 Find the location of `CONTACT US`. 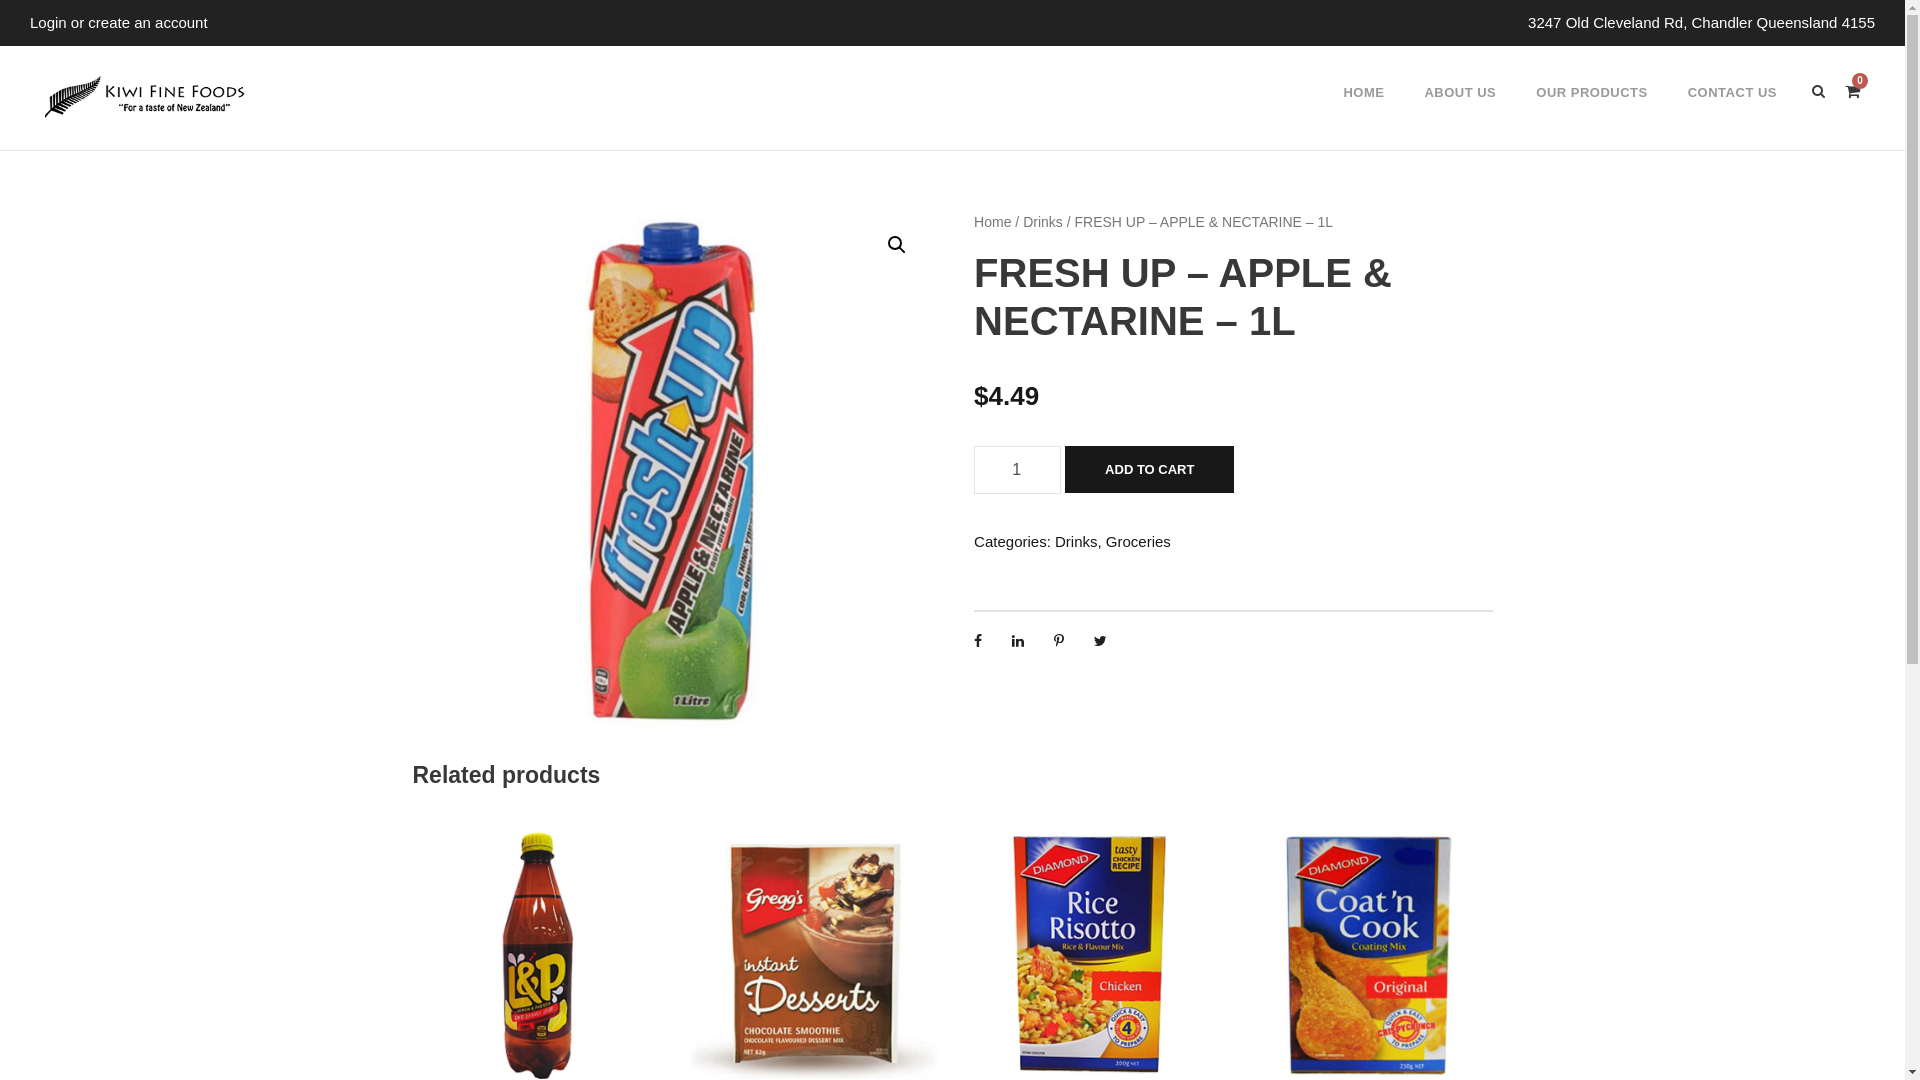

CONTACT US is located at coordinates (1732, 110).